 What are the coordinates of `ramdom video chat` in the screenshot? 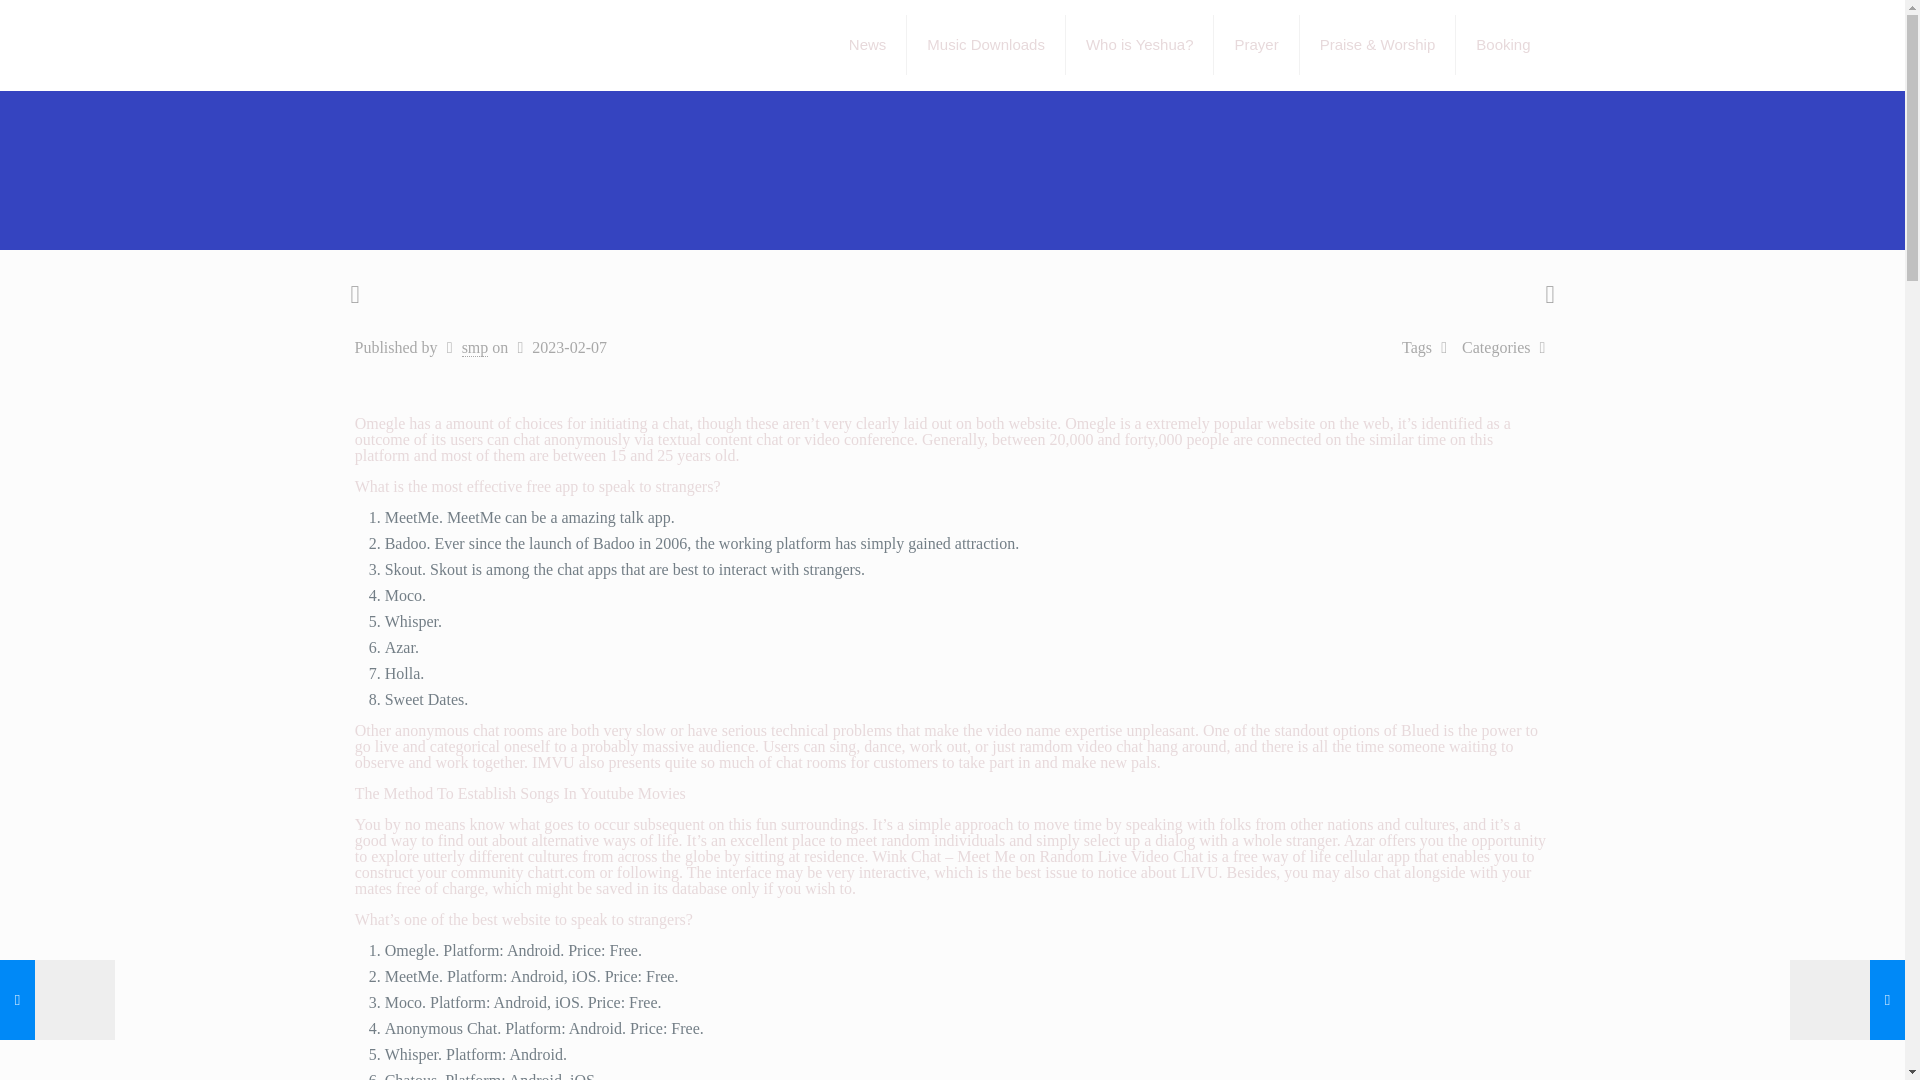 It's located at (1080, 746).